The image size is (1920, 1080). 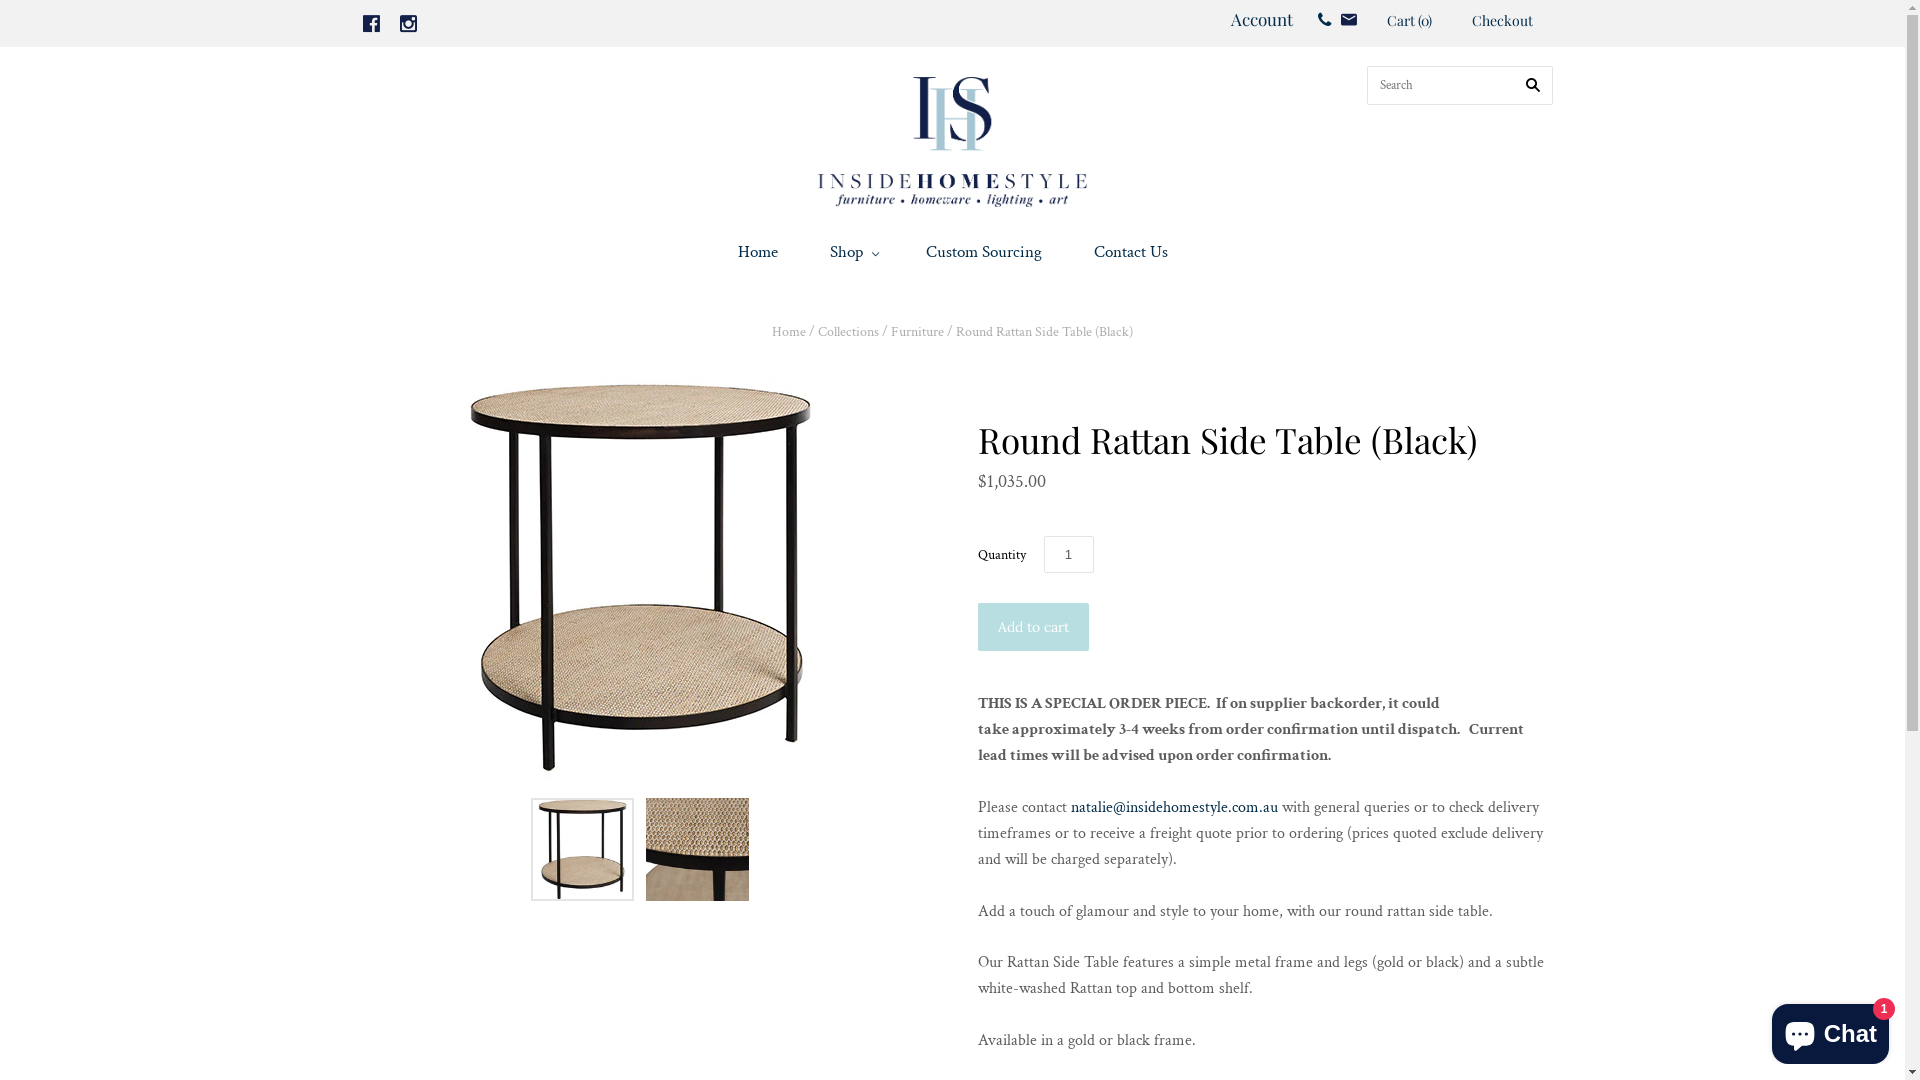 What do you see at coordinates (1324, 19) in the screenshot?
I see `Inside Home Style on Phone` at bounding box center [1324, 19].